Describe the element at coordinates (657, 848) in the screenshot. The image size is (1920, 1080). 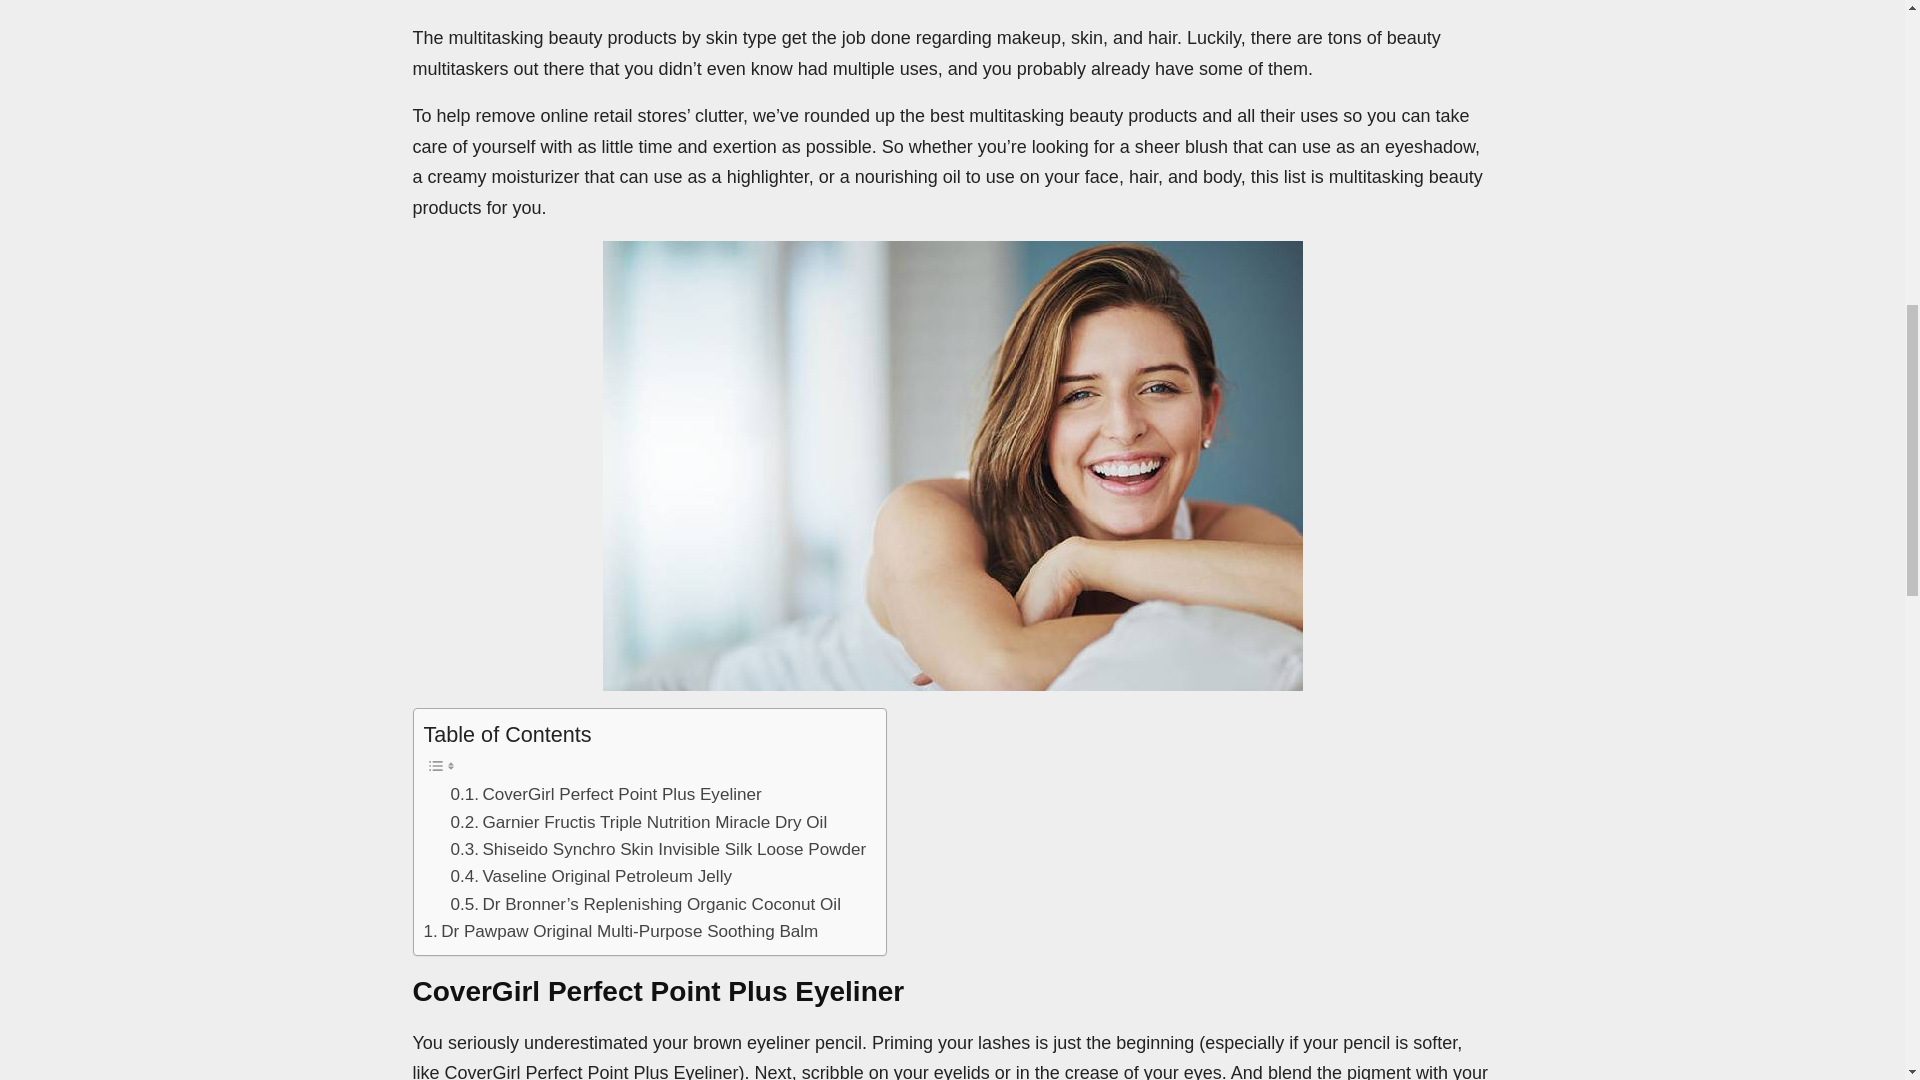
I see `Shiseido Synchro Skin Invisible Silk Loose Powder` at that location.